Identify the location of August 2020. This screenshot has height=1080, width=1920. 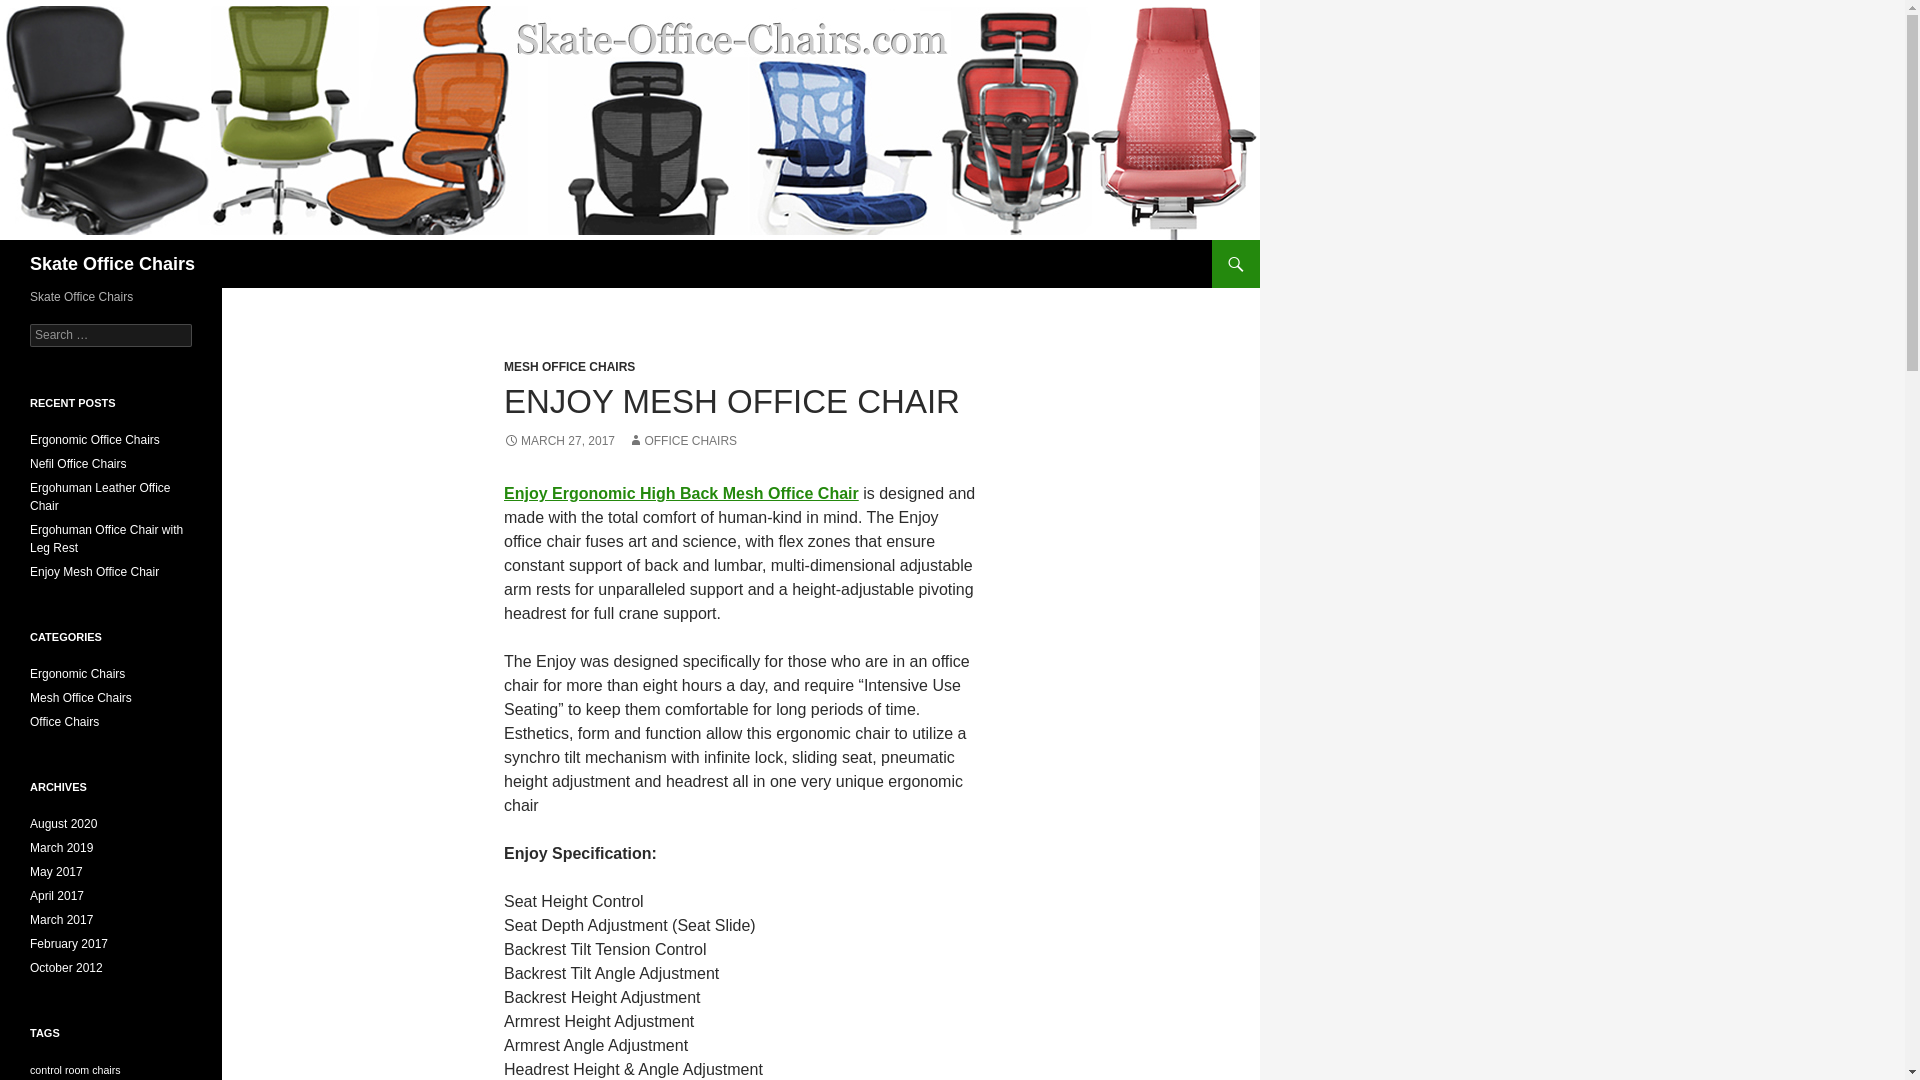
(64, 823).